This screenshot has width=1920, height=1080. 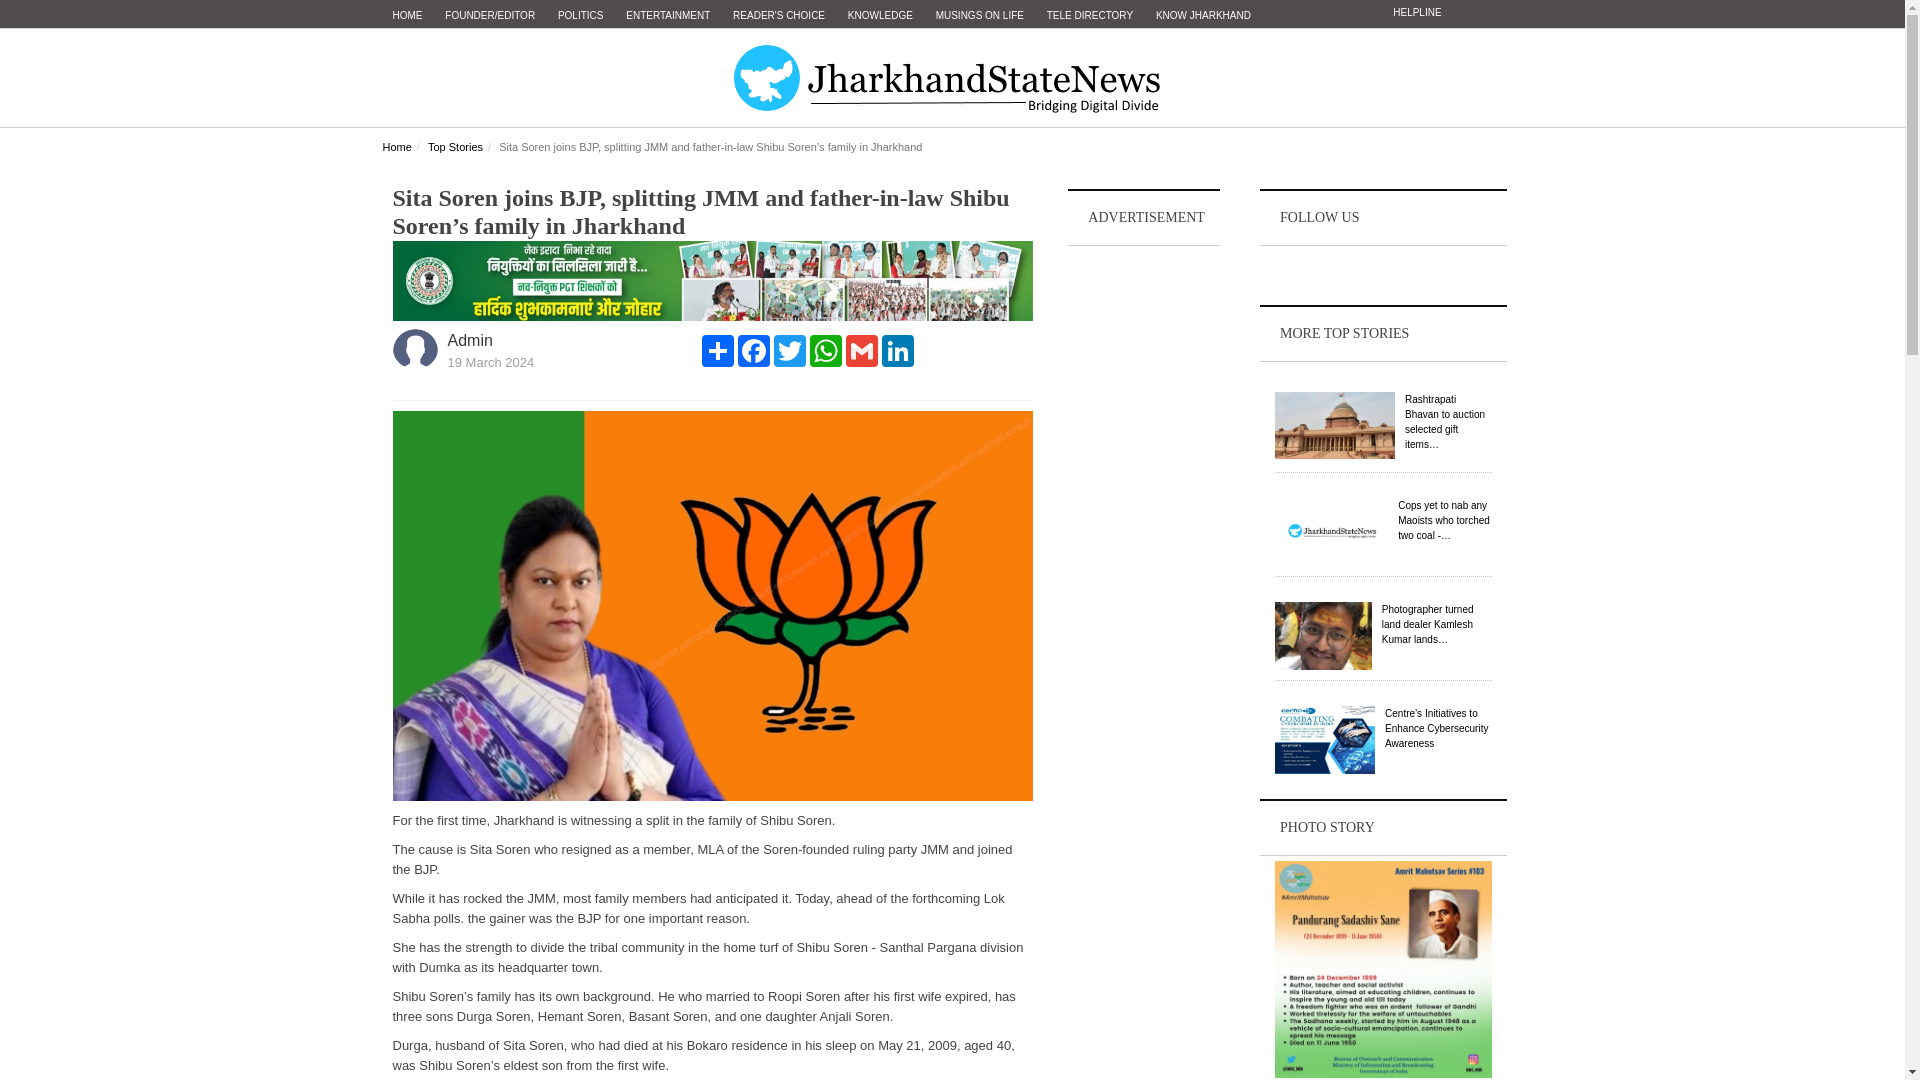 I want to click on ENTERTAINMENT, so click(x=668, y=16).